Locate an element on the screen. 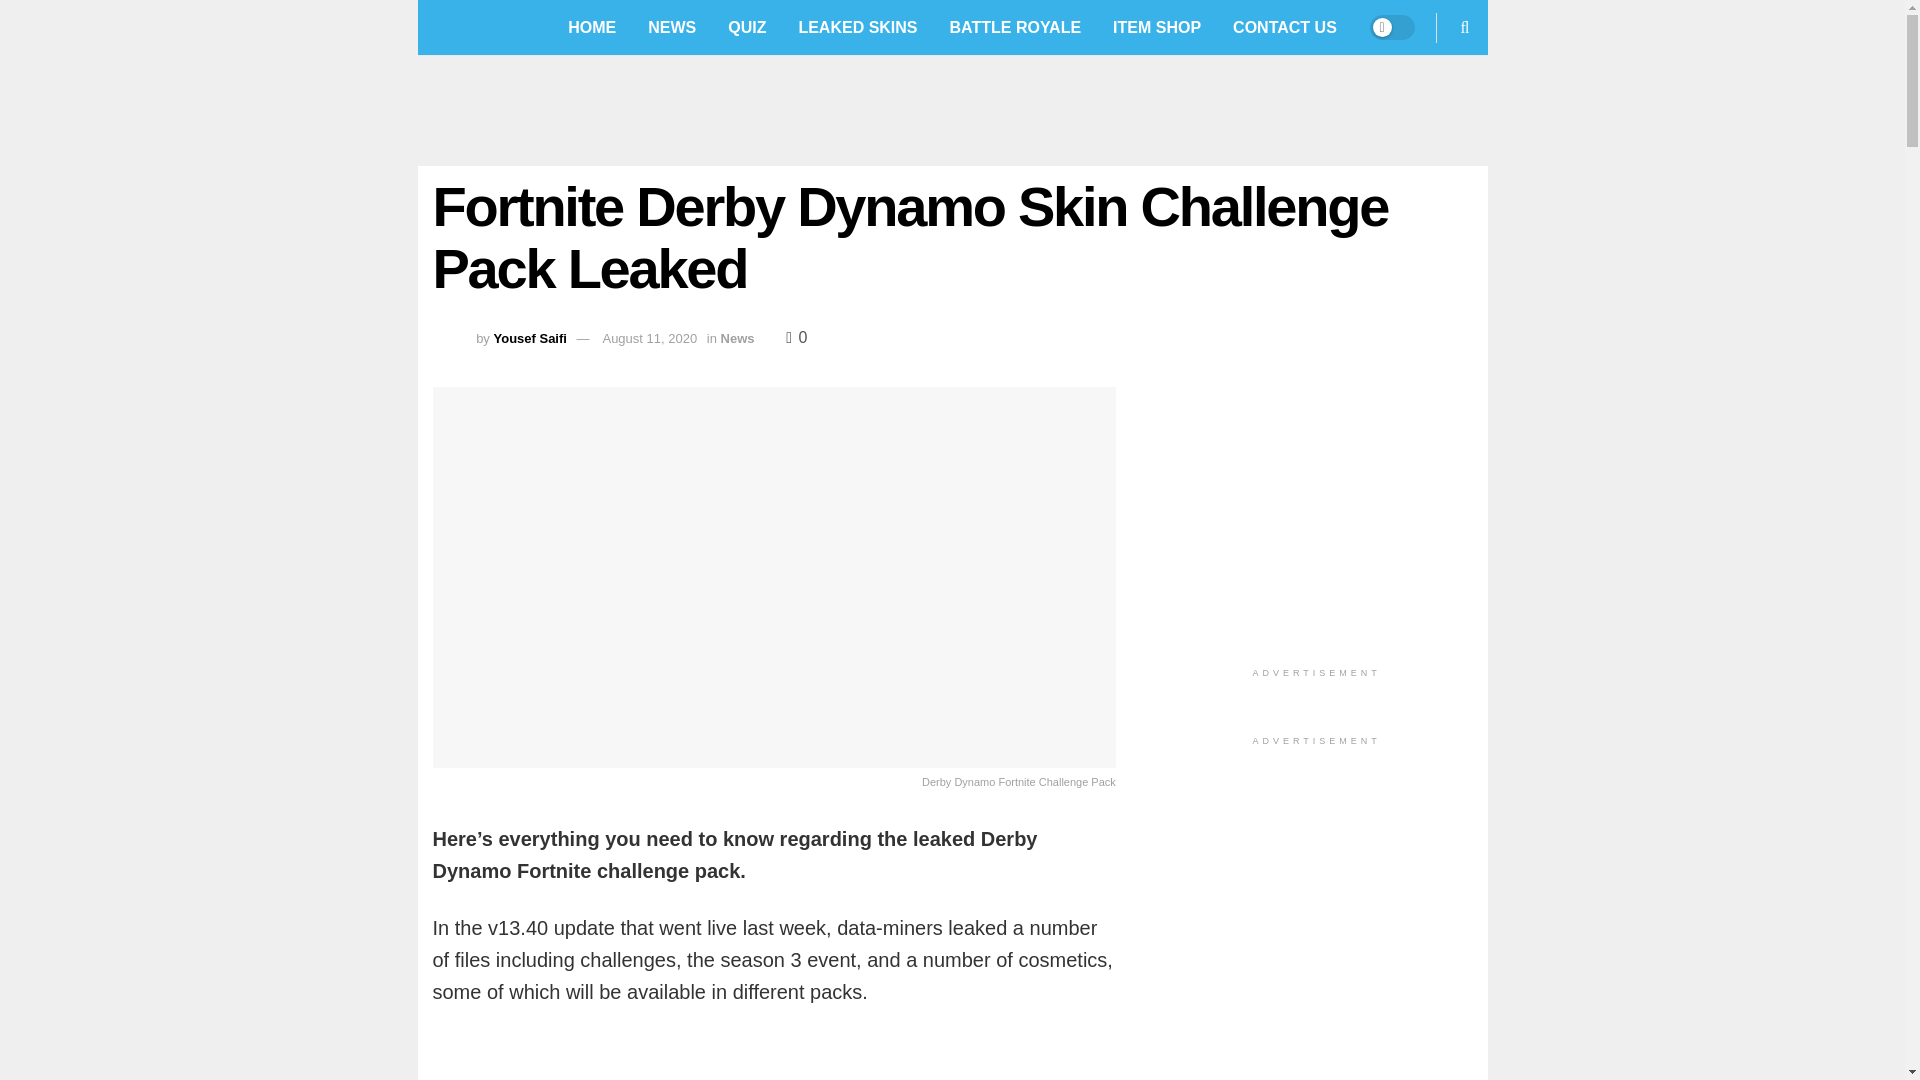 The width and height of the screenshot is (1920, 1080). Yousef Saifi is located at coordinates (530, 338).